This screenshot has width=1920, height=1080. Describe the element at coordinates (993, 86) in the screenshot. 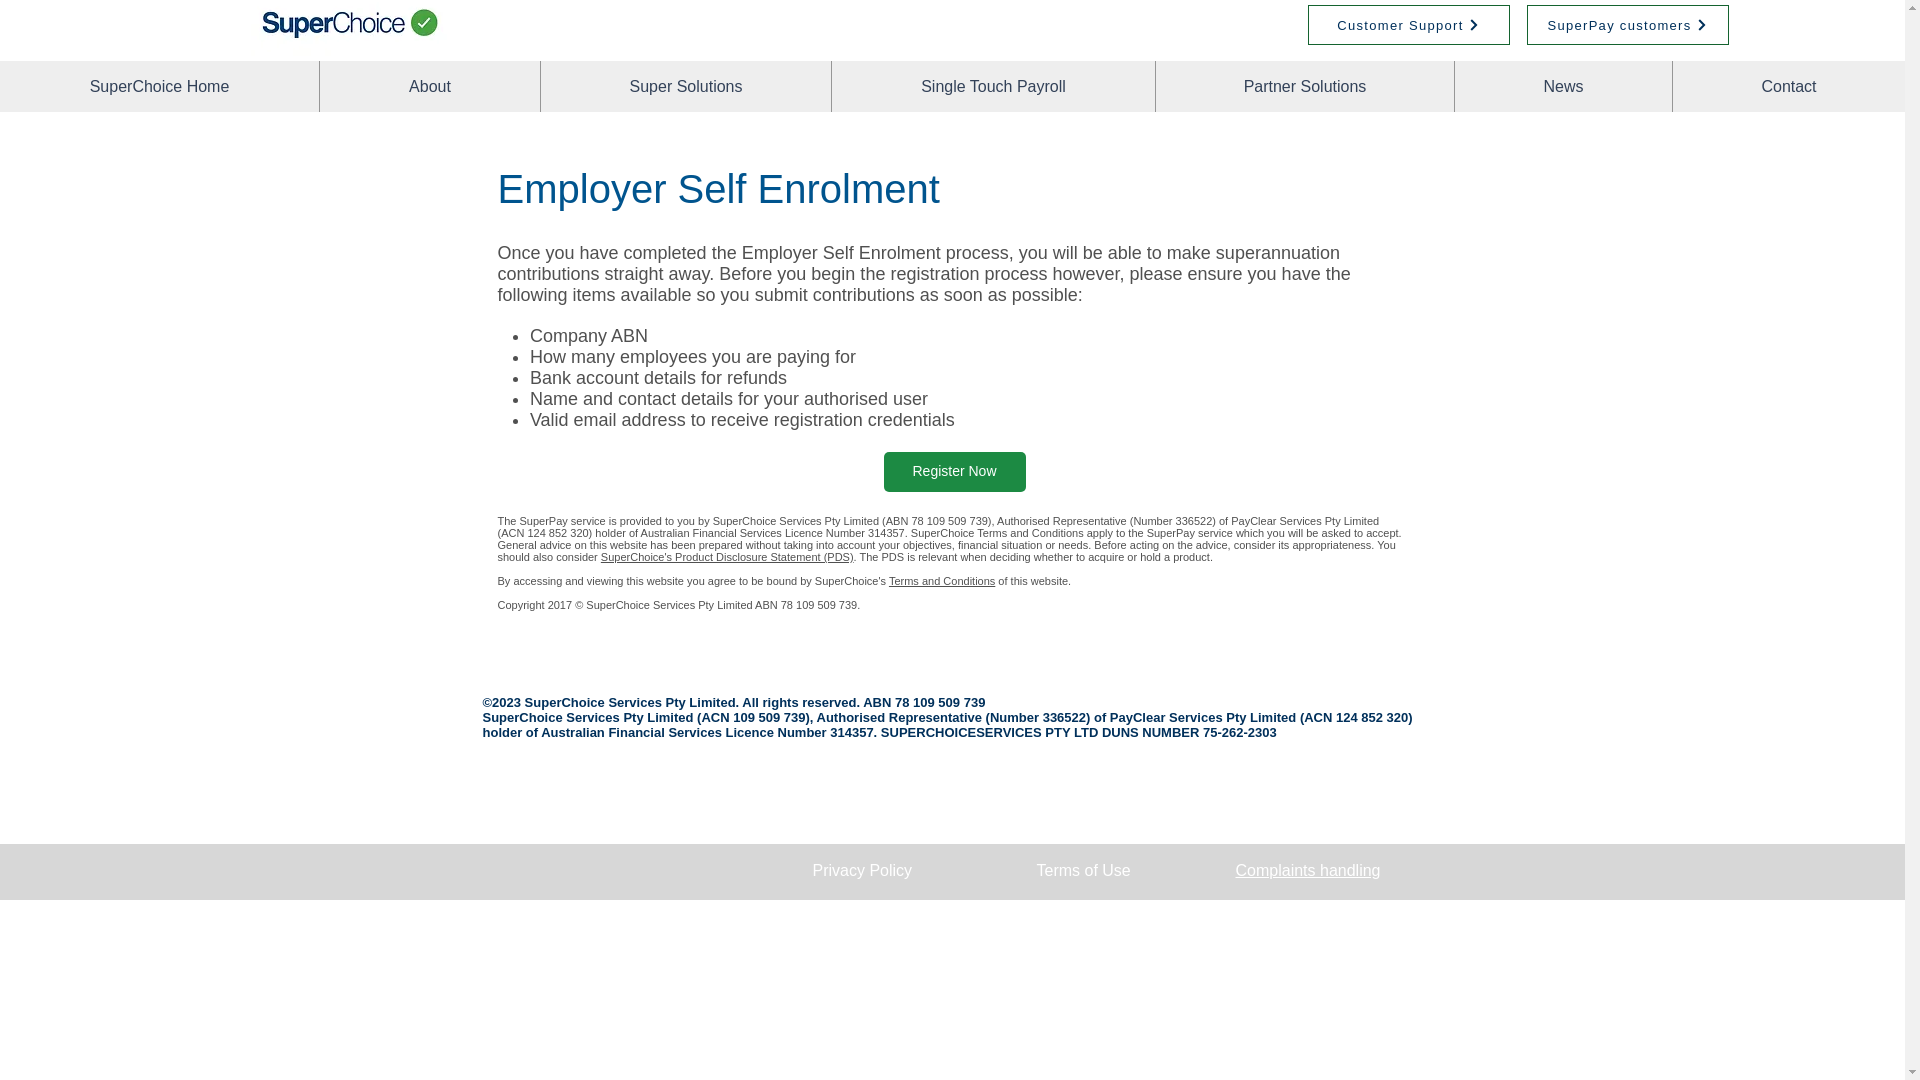

I see `Single Touch Payroll` at that location.